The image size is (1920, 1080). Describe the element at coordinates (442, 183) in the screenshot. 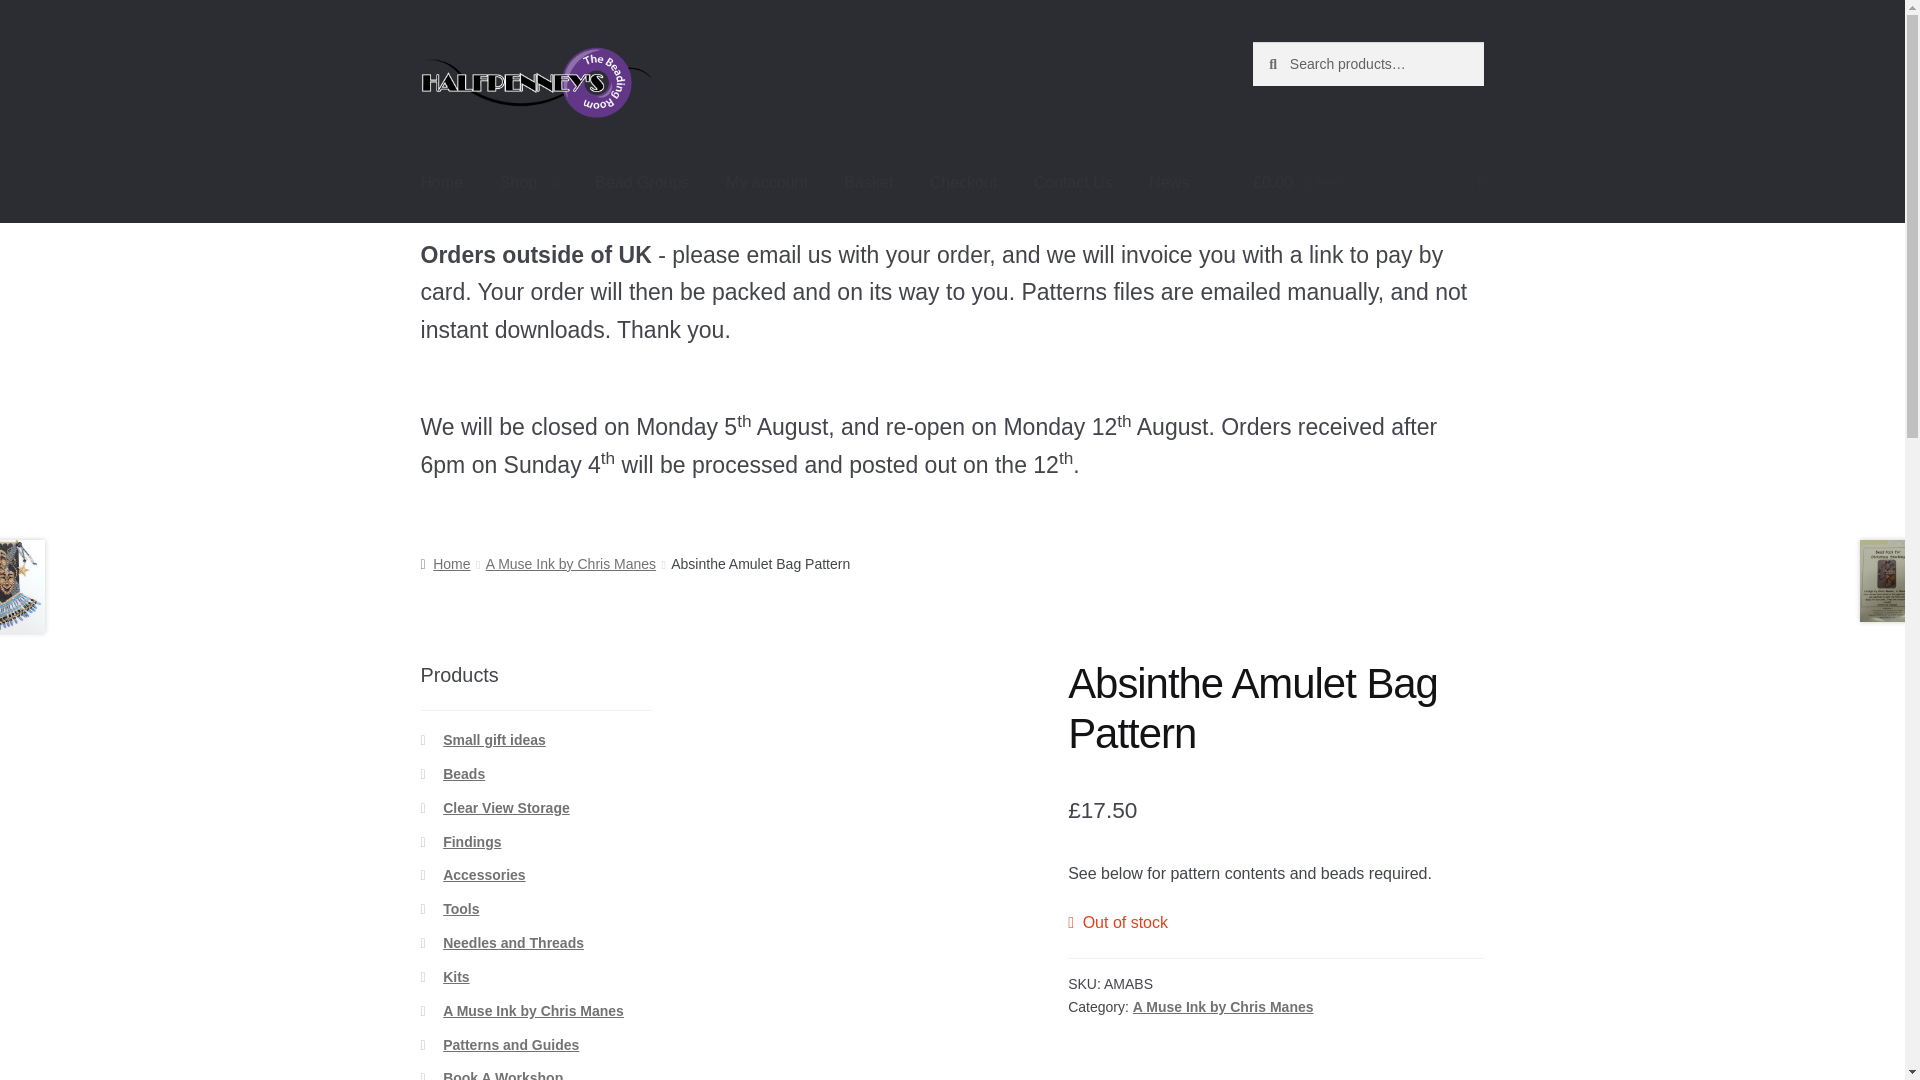

I see `Home` at that location.